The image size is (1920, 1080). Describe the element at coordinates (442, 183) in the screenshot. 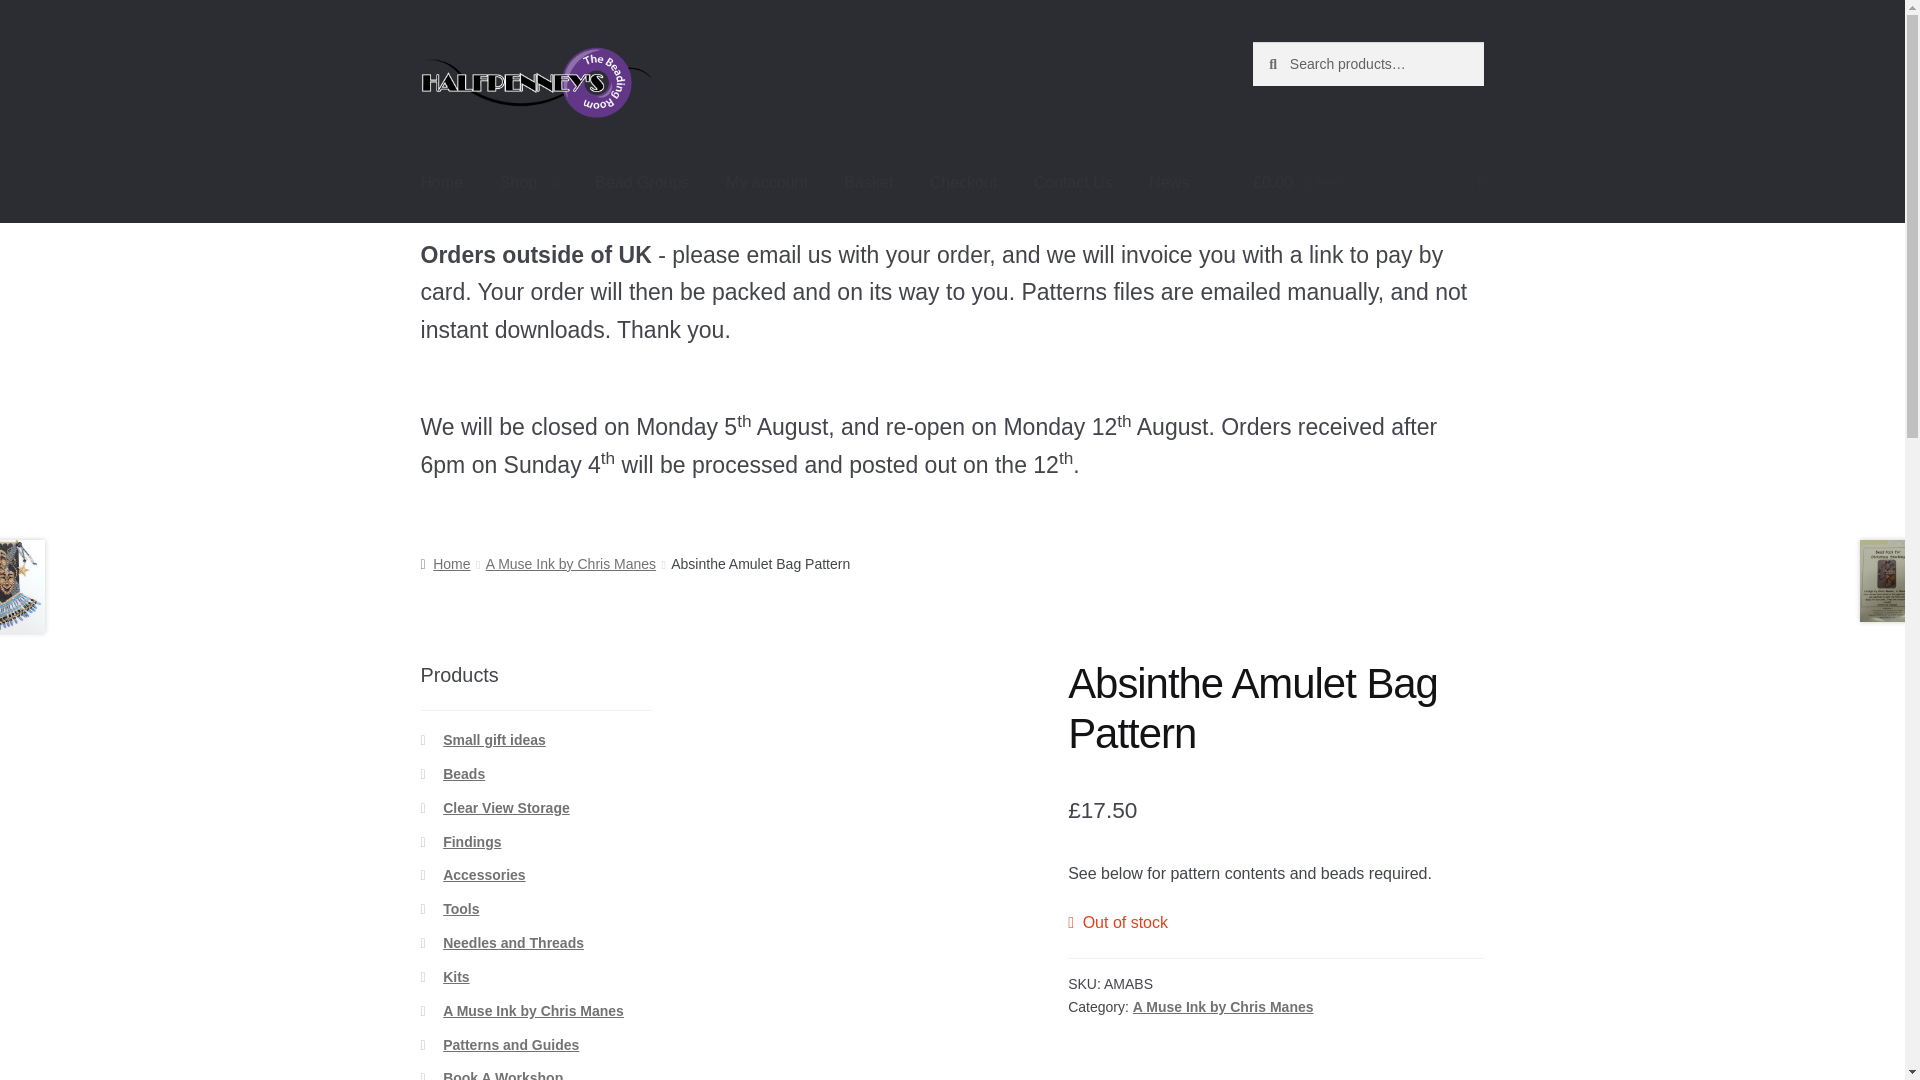

I see `Home` at that location.